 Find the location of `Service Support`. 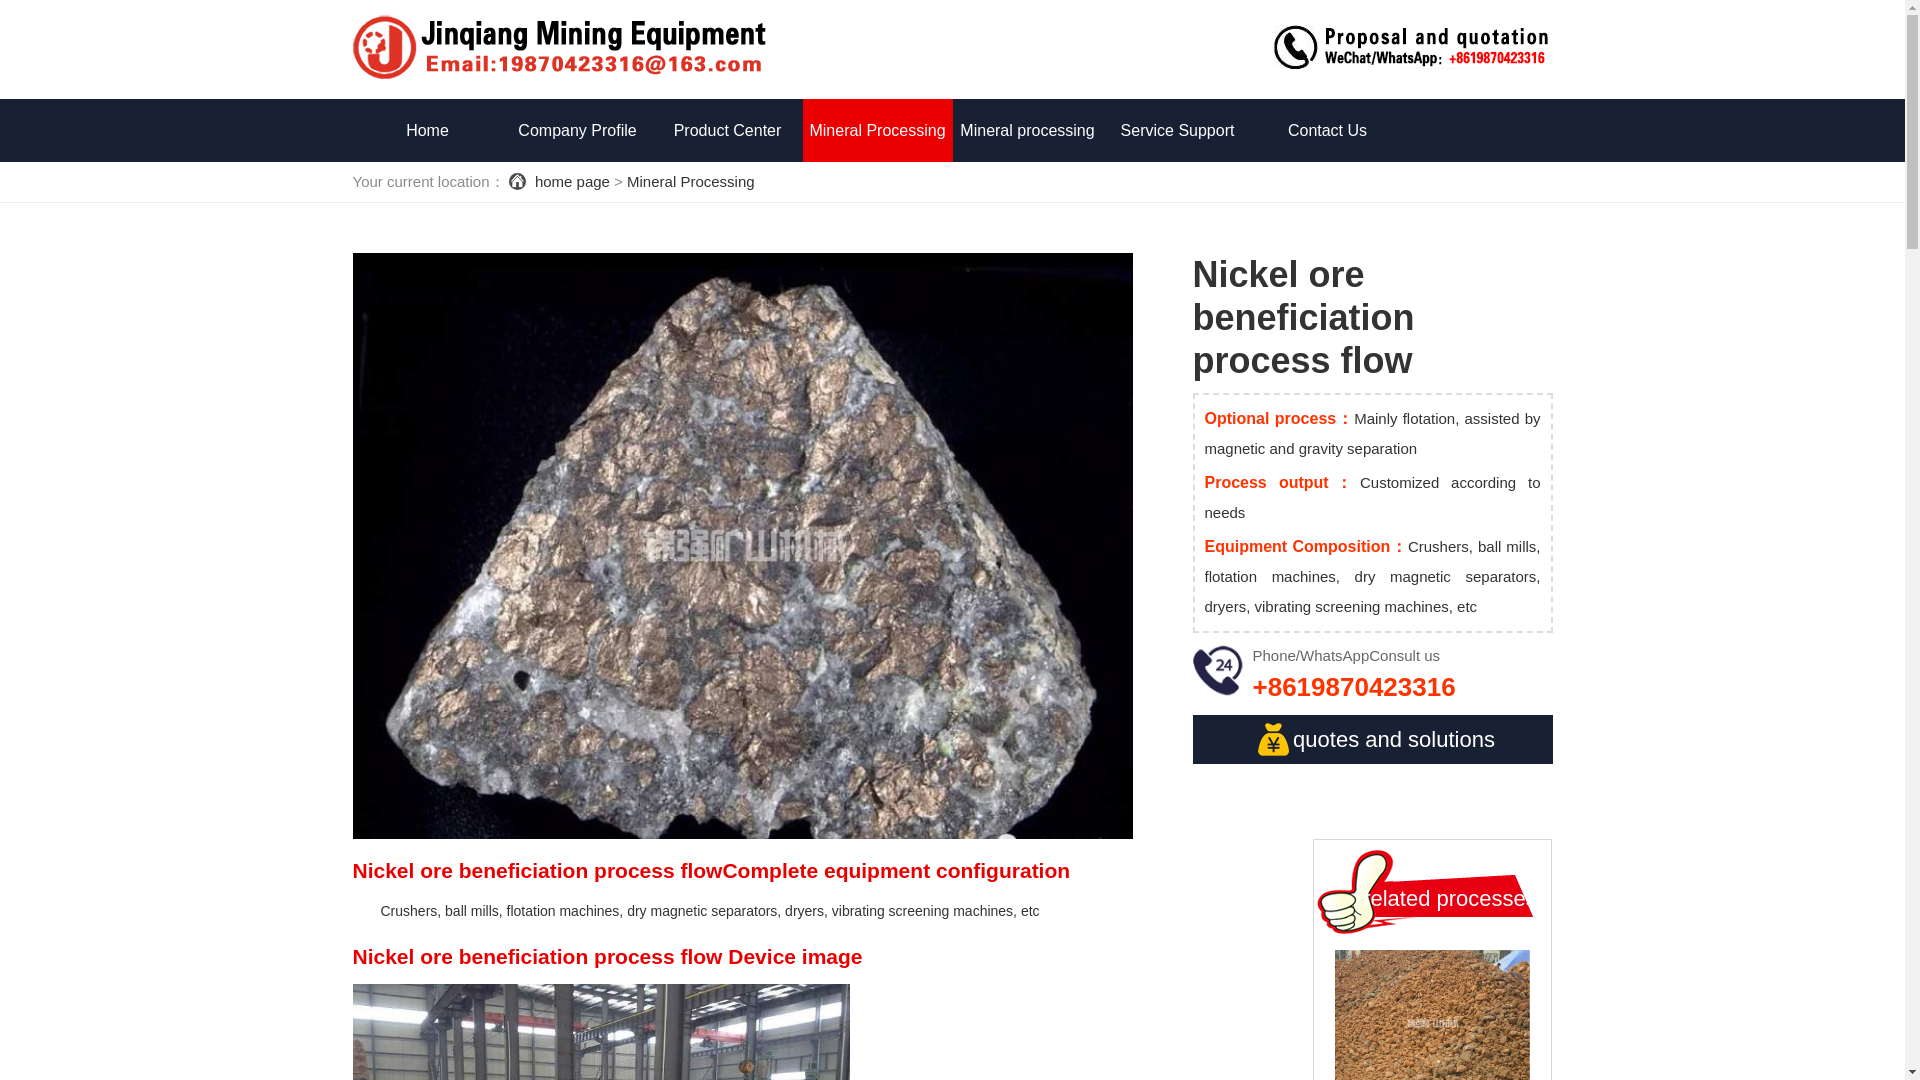

Service Support is located at coordinates (1176, 130).